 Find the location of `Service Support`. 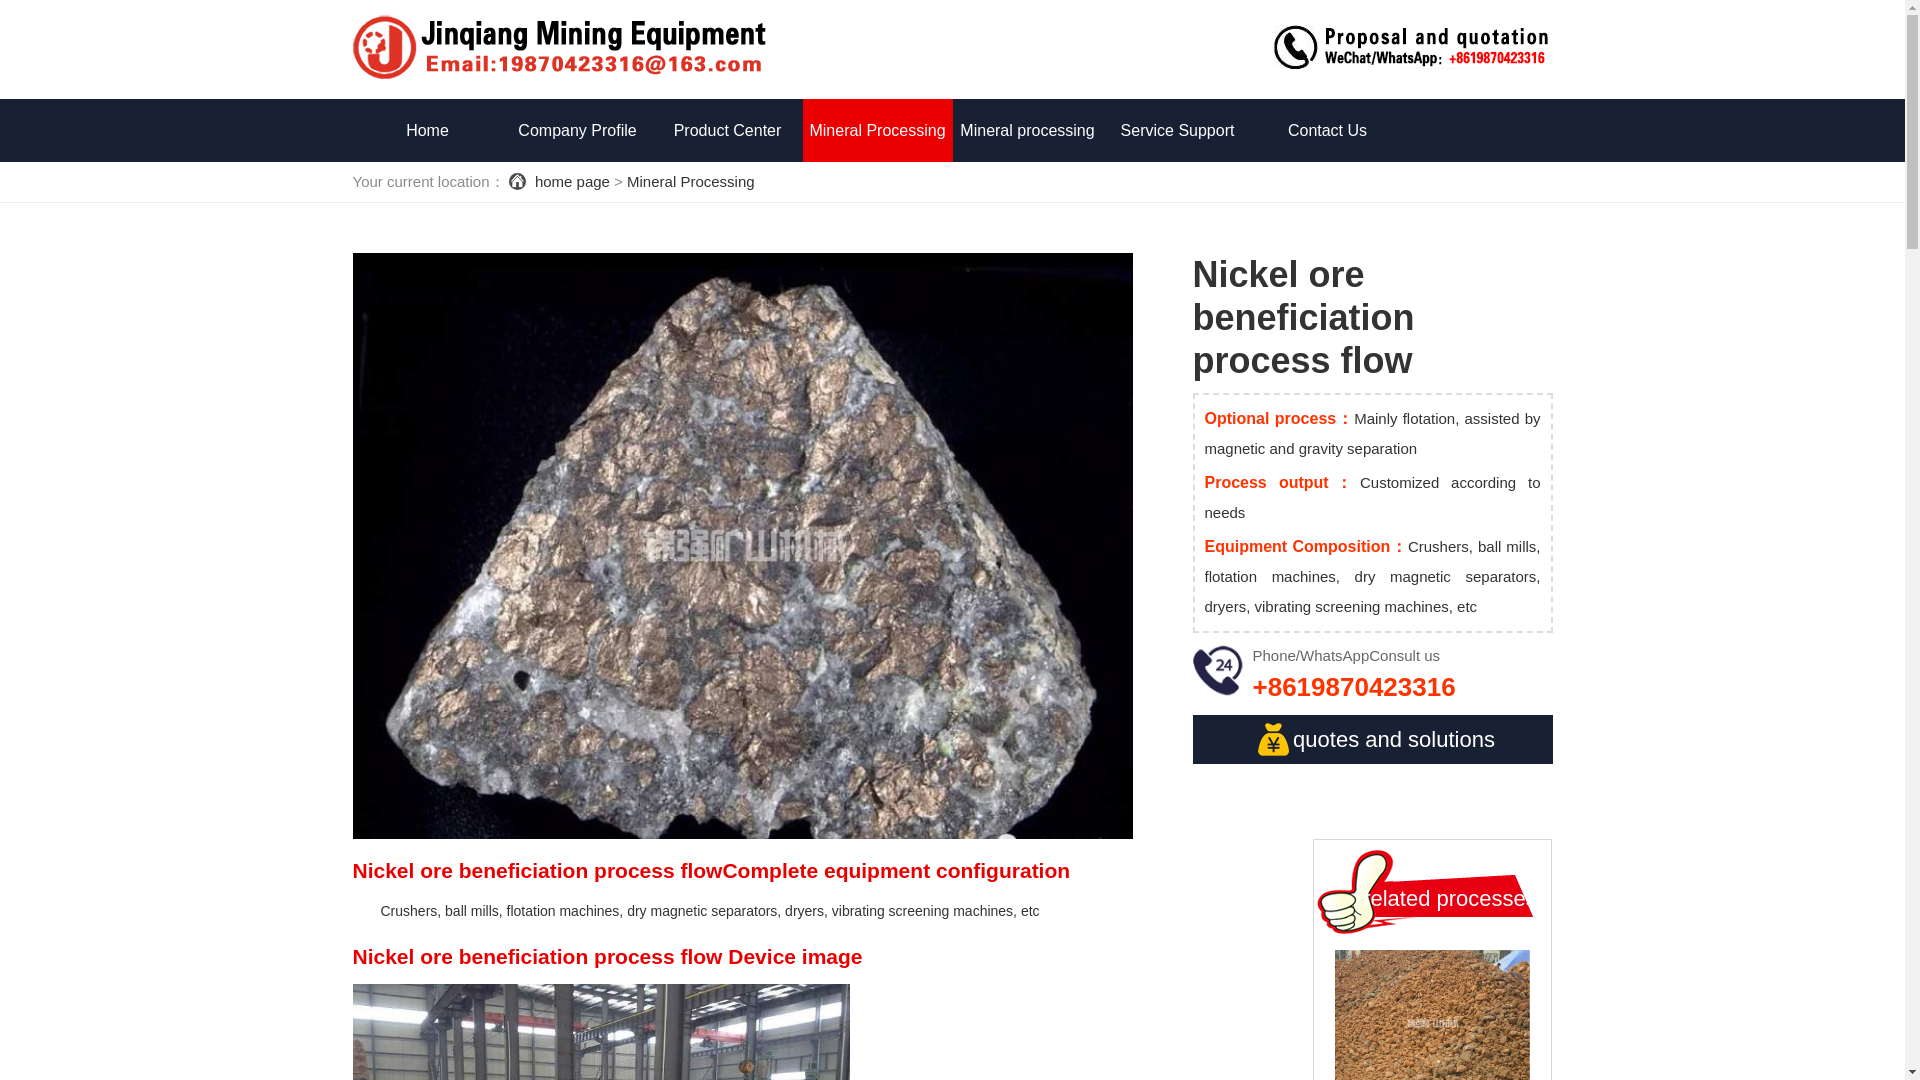

Service Support is located at coordinates (1176, 130).